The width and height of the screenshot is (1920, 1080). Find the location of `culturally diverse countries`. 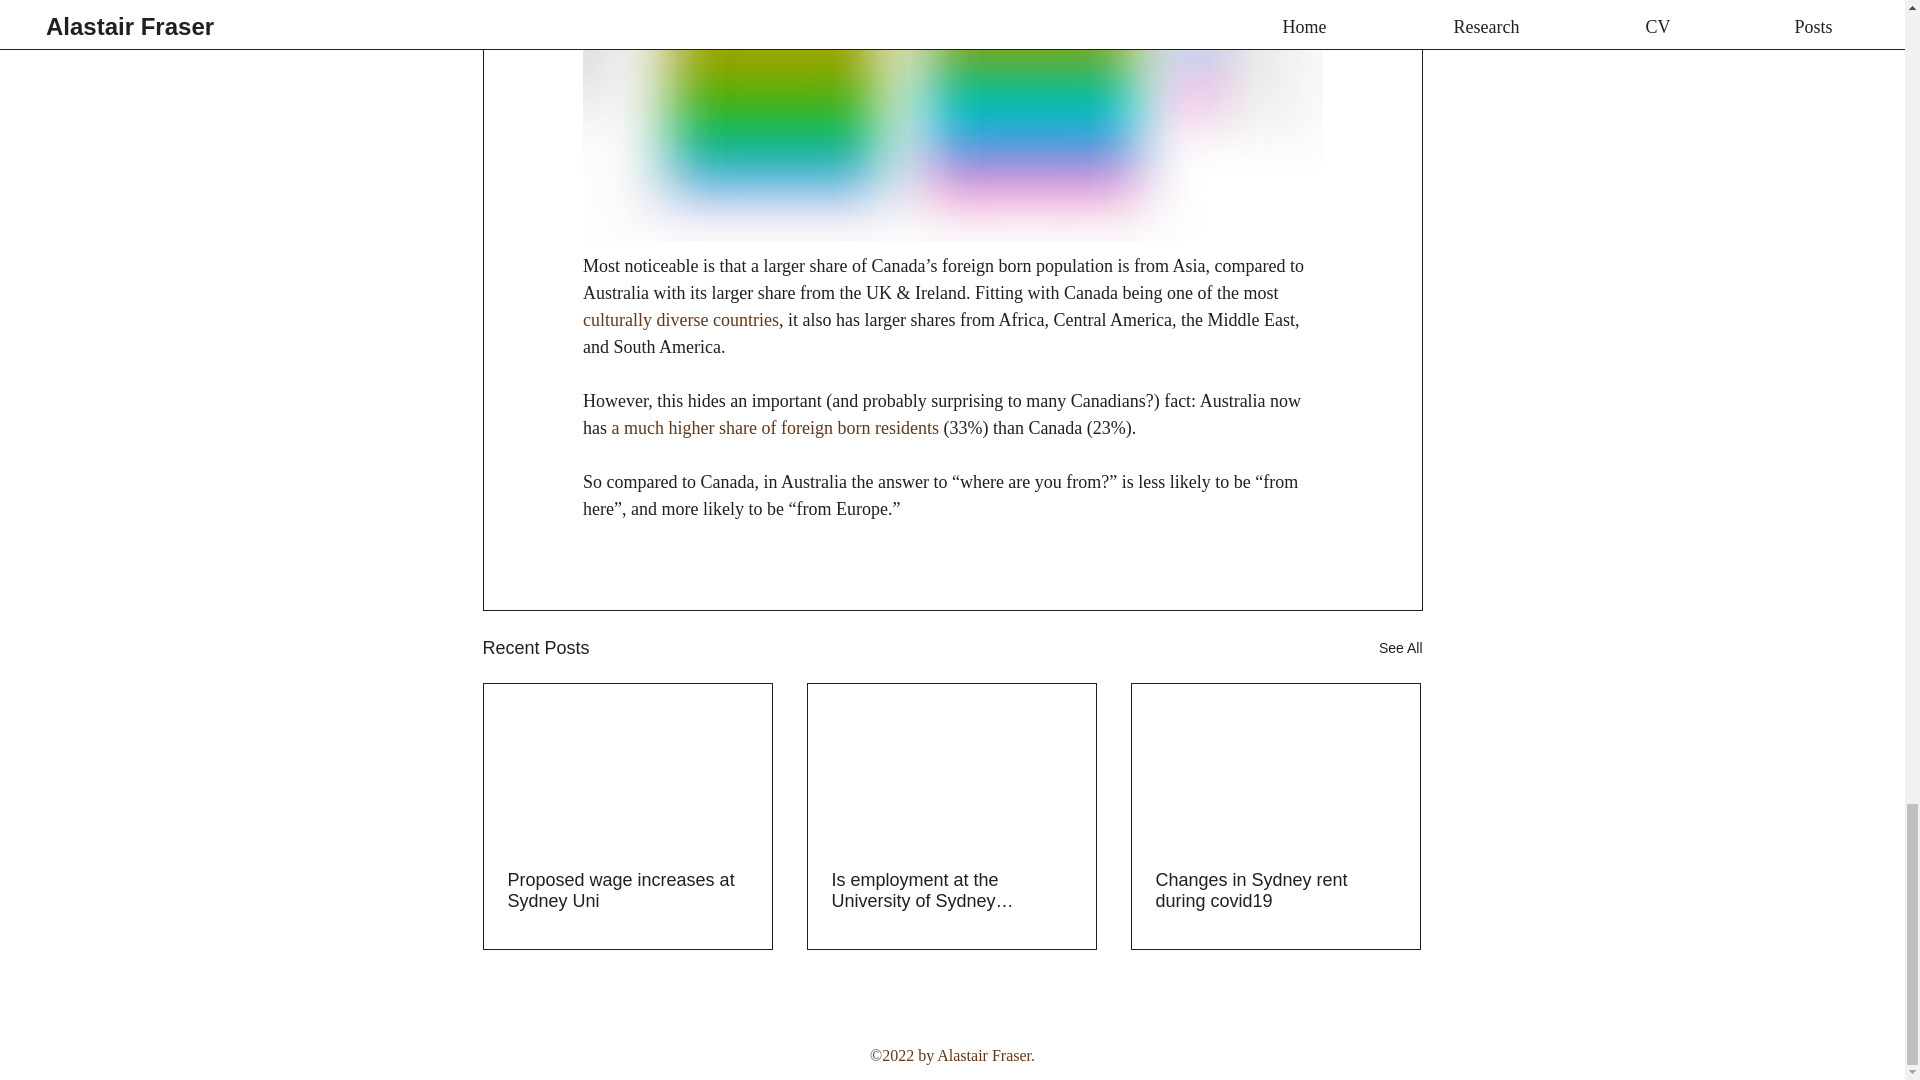

culturally diverse countries is located at coordinates (679, 320).